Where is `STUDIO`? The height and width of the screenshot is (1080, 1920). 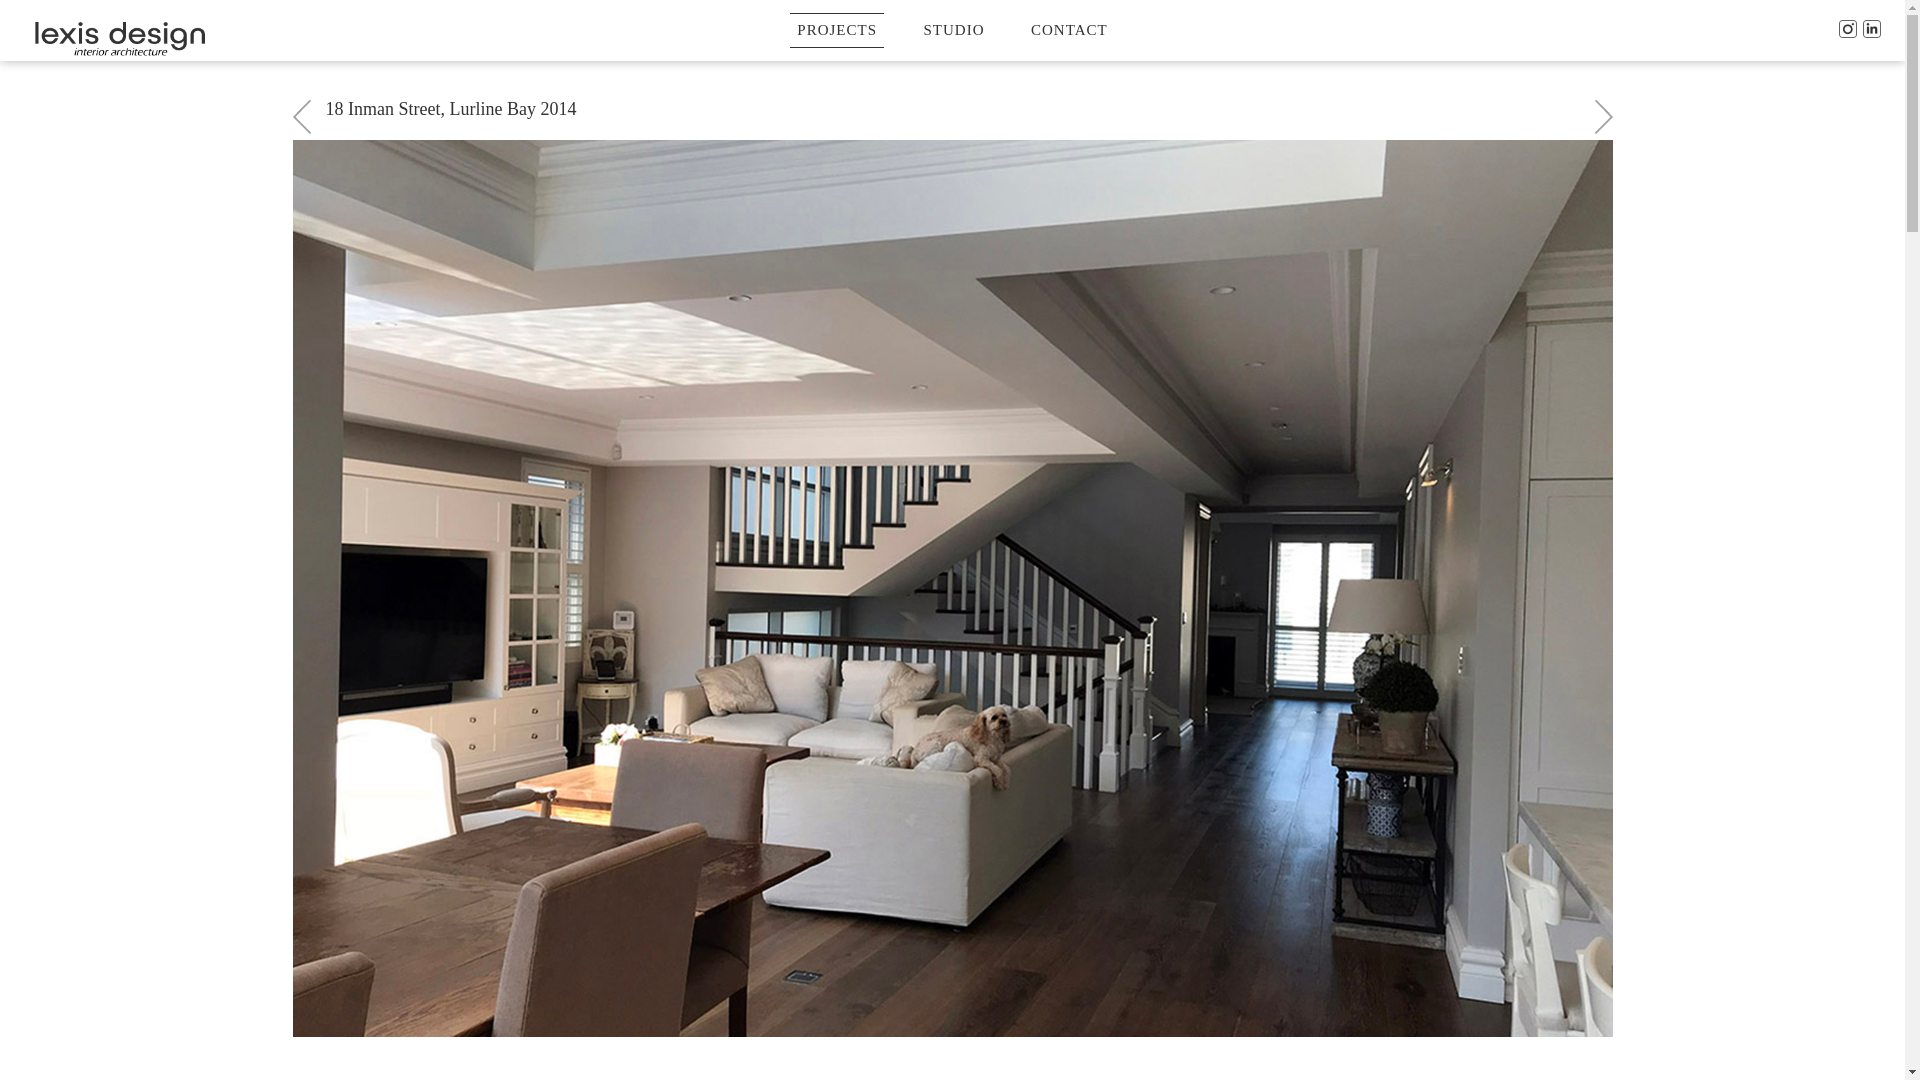
STUDIO is located at coordinates (954, 30).